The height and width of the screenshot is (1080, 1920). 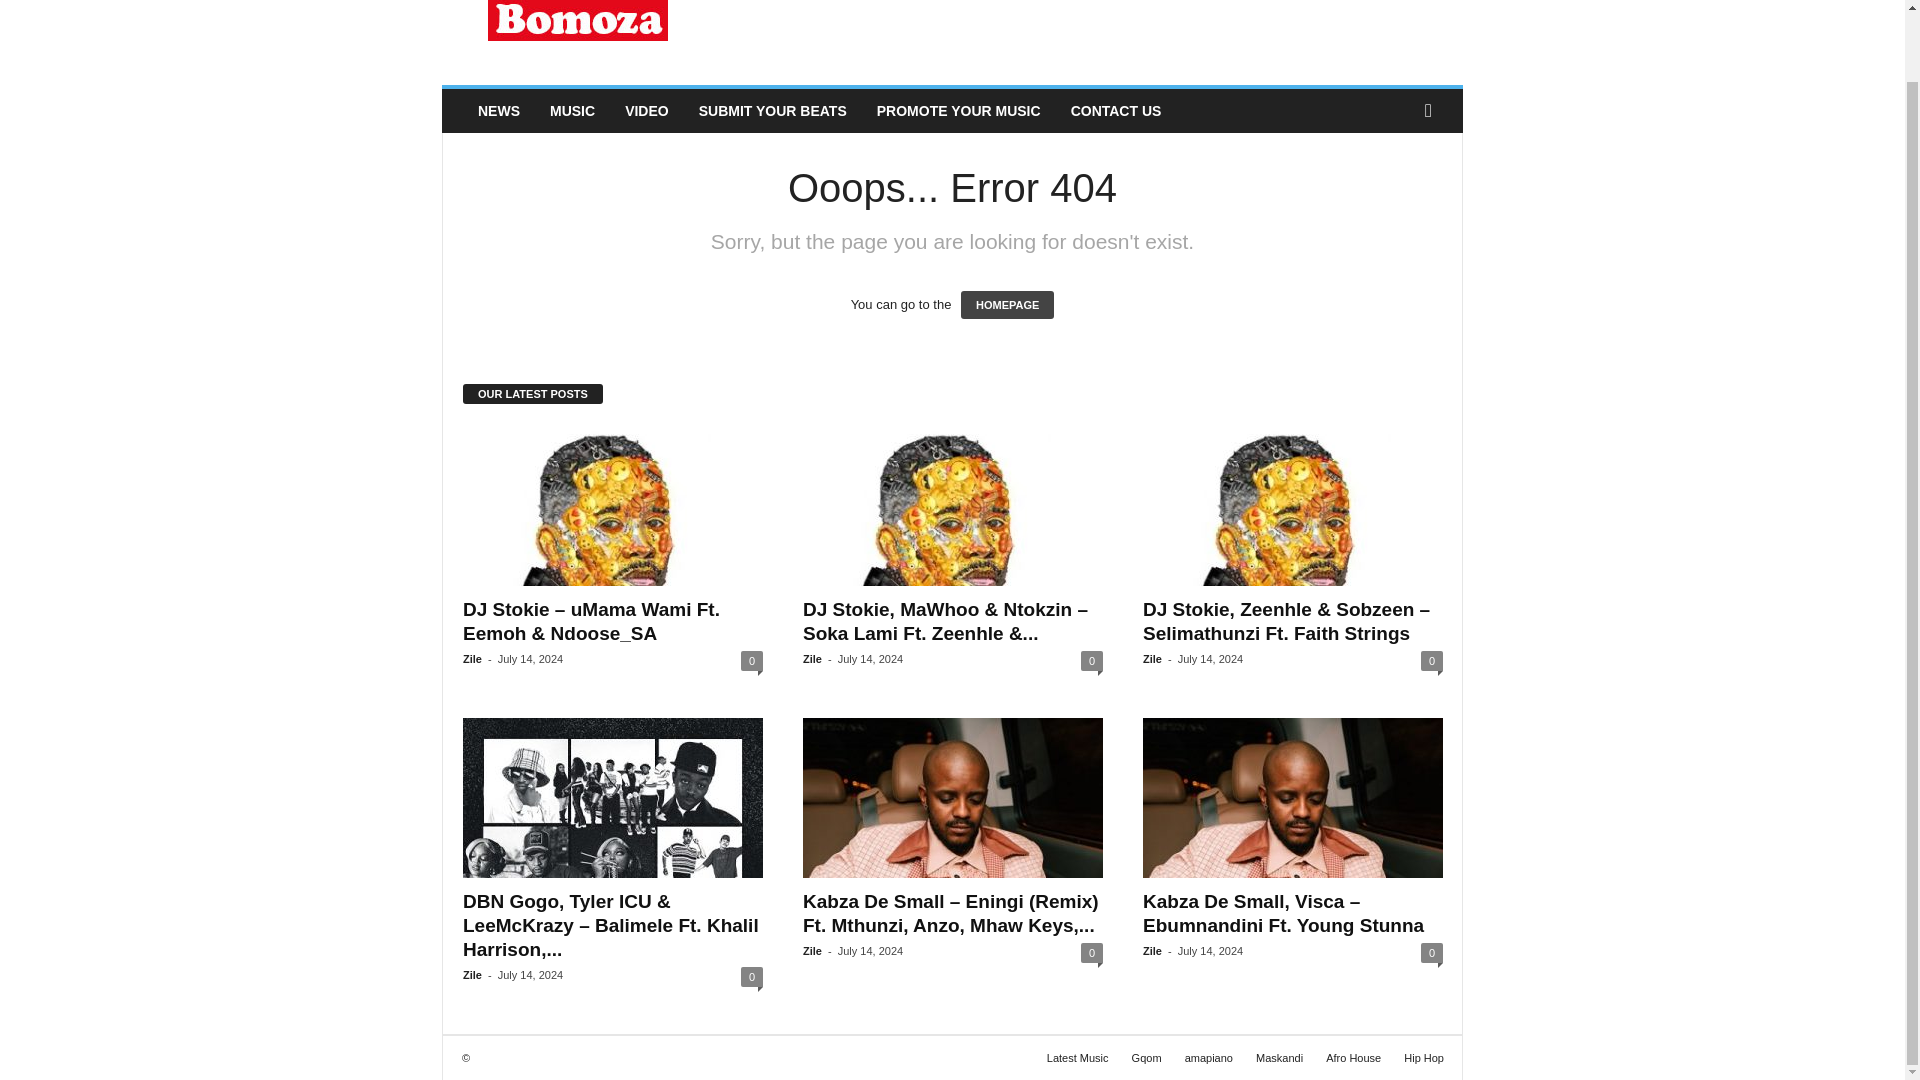 What do you see at coordinates (472, 659) in the screenshot?
I see `Zile` at bounding box center [472, 659].